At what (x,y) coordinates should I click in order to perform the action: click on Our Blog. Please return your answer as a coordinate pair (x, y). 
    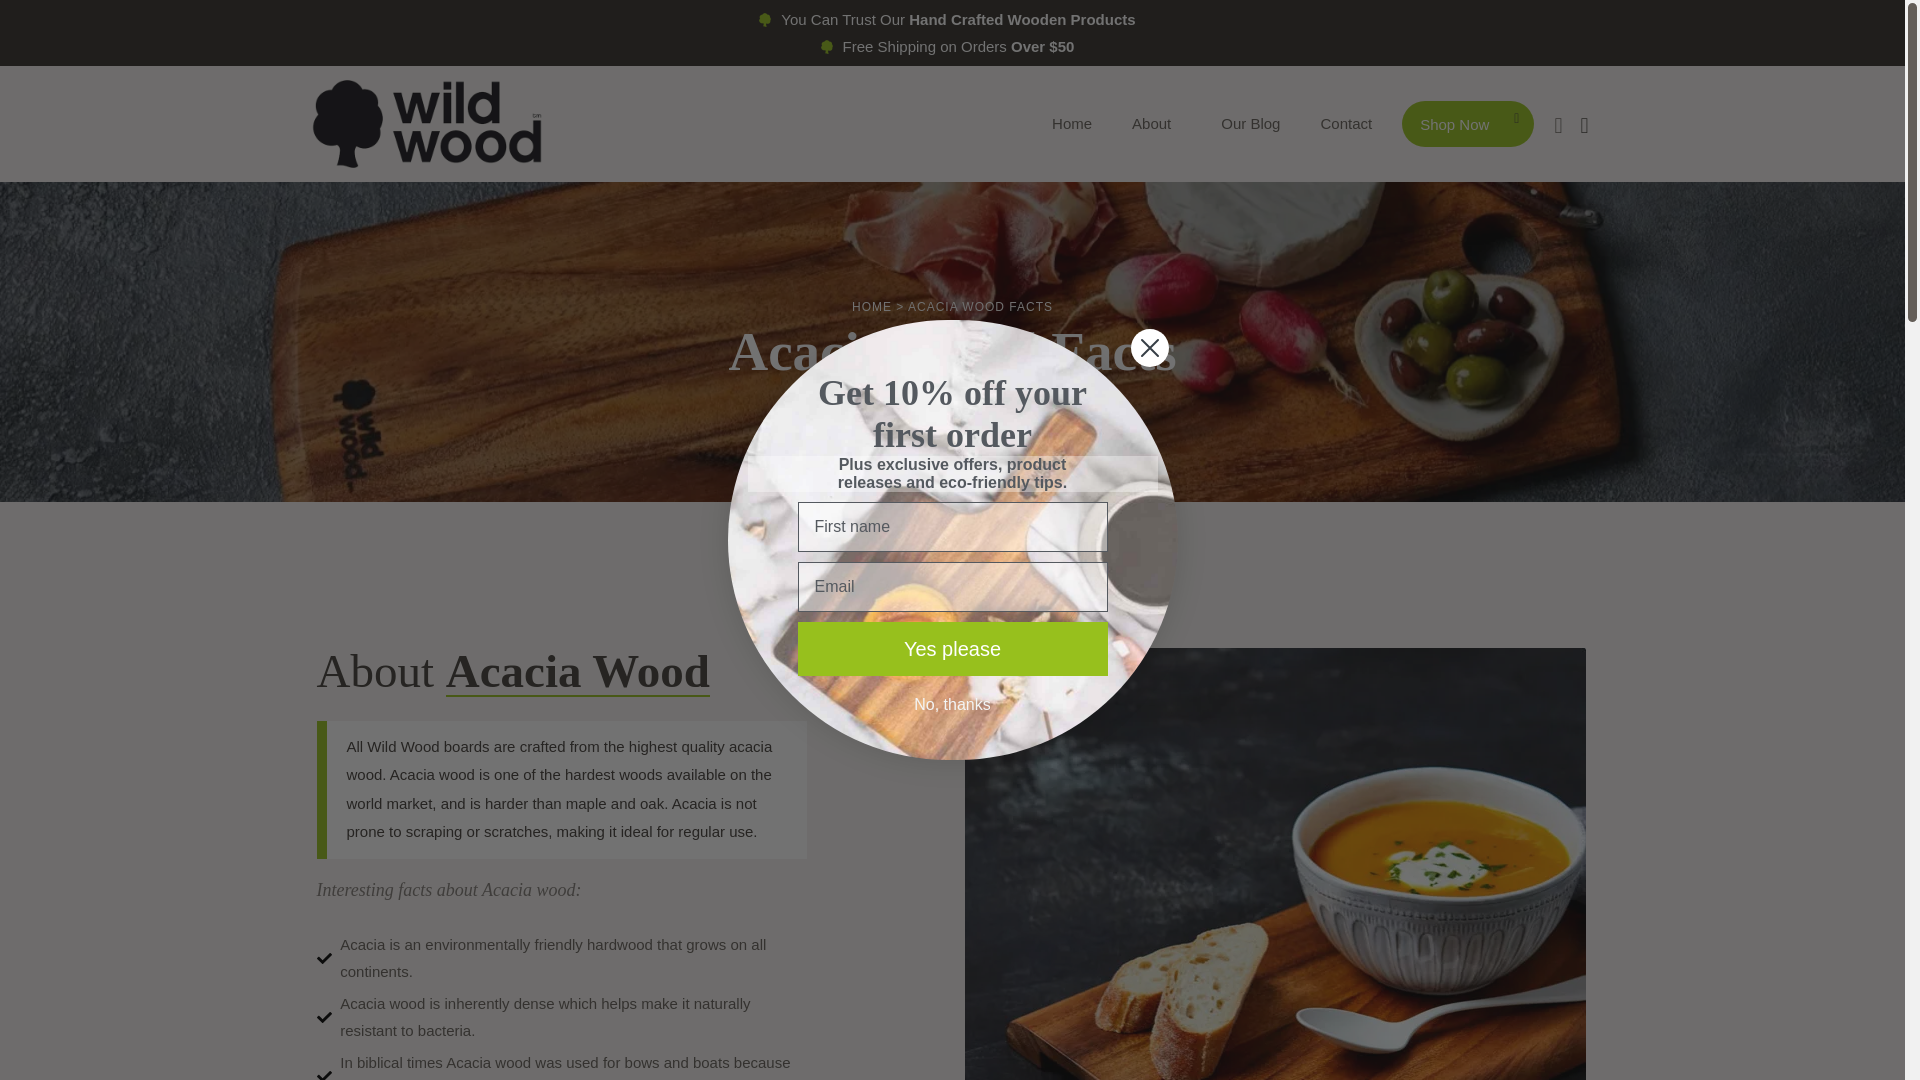
    Looking at the image, I should click on (1250, 124).